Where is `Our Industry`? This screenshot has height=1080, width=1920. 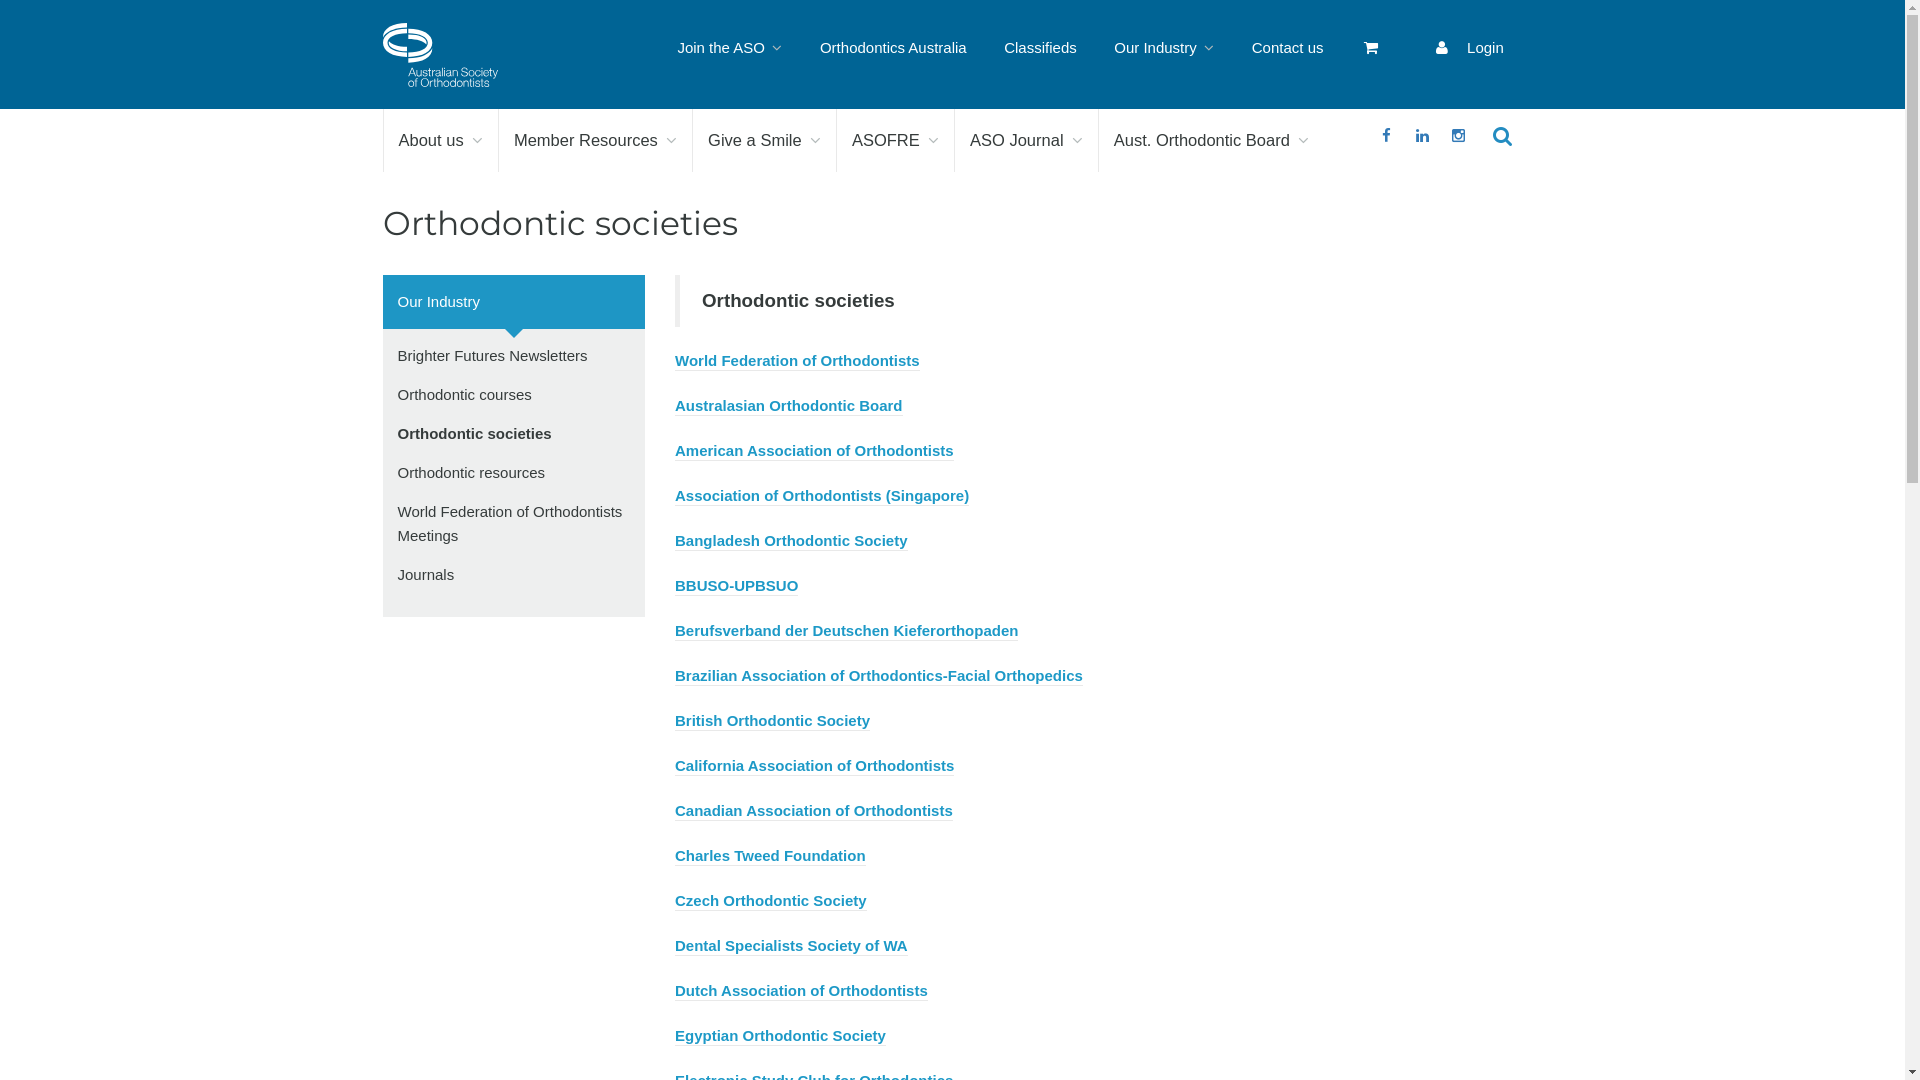
Our Industry is located at coordinates (1164, 47).